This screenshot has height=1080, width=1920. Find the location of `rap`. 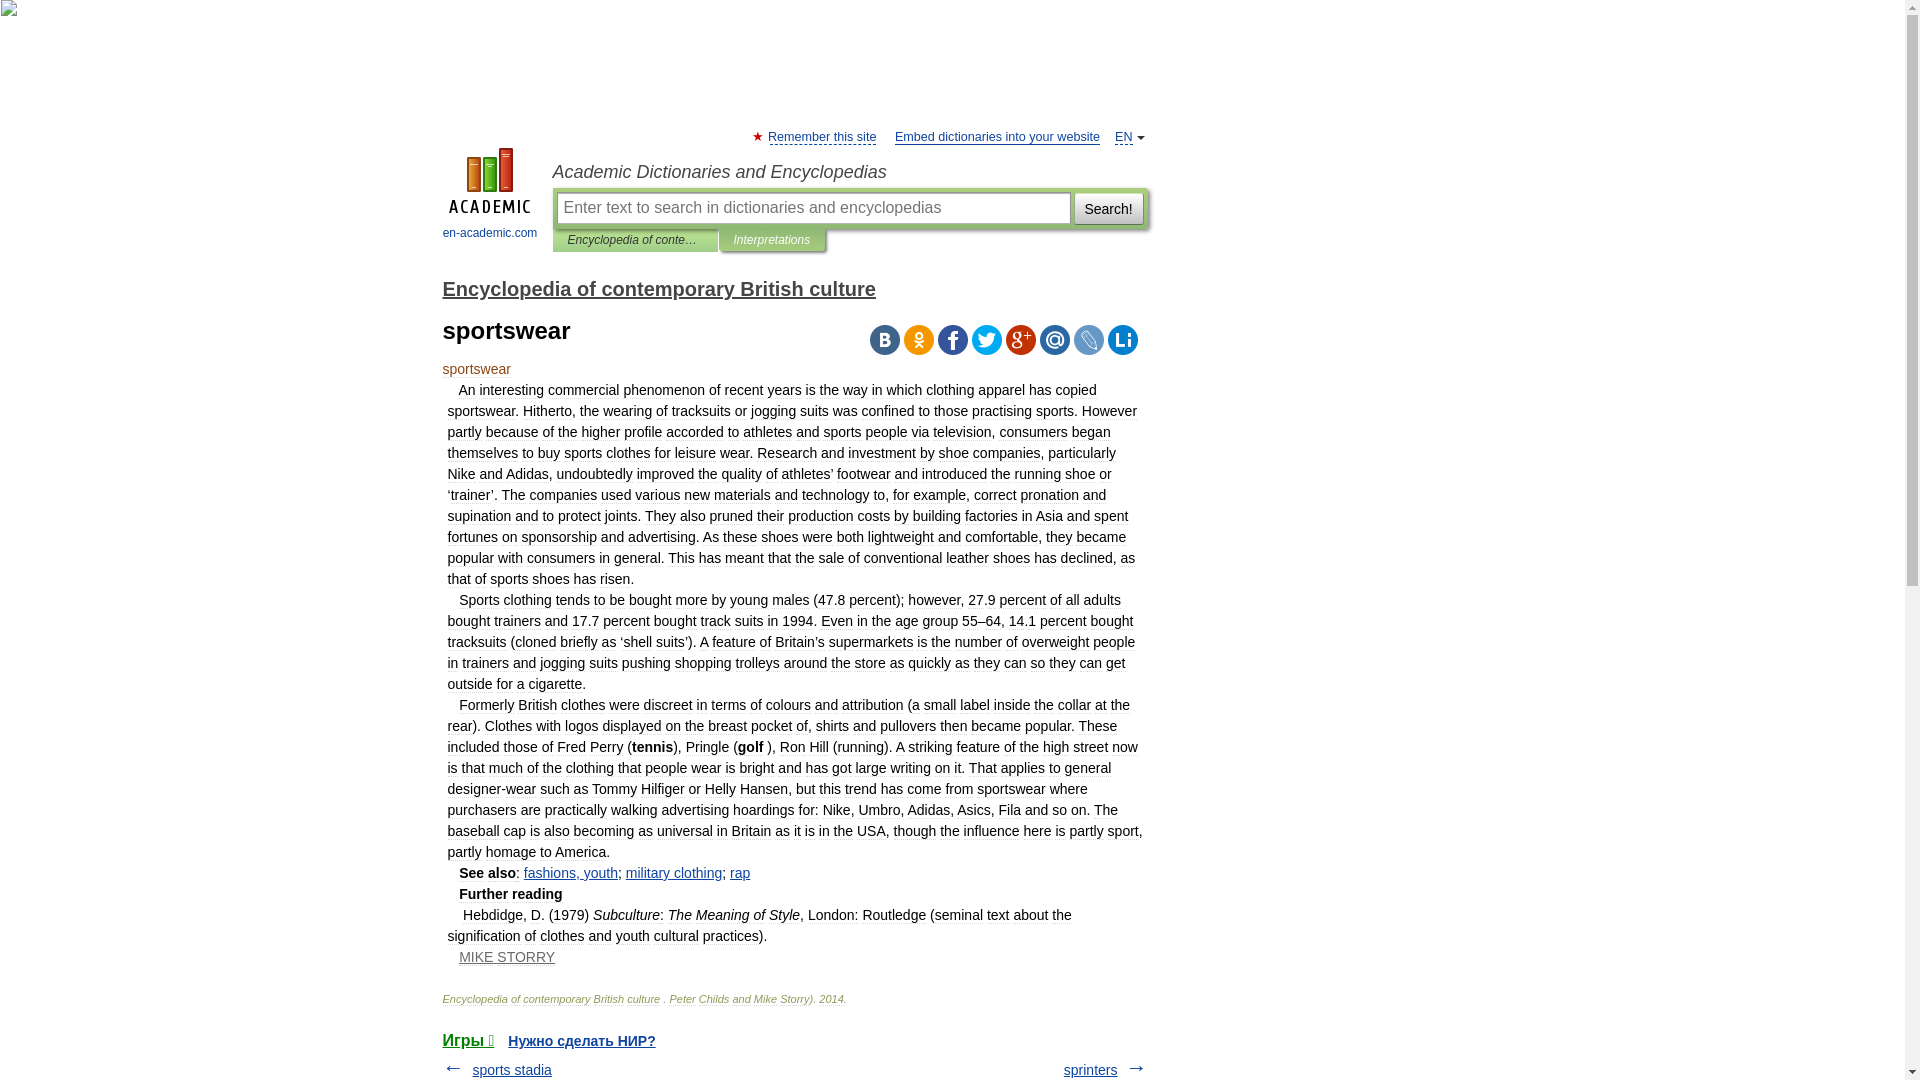

rap is located at coordinates (740, 873).